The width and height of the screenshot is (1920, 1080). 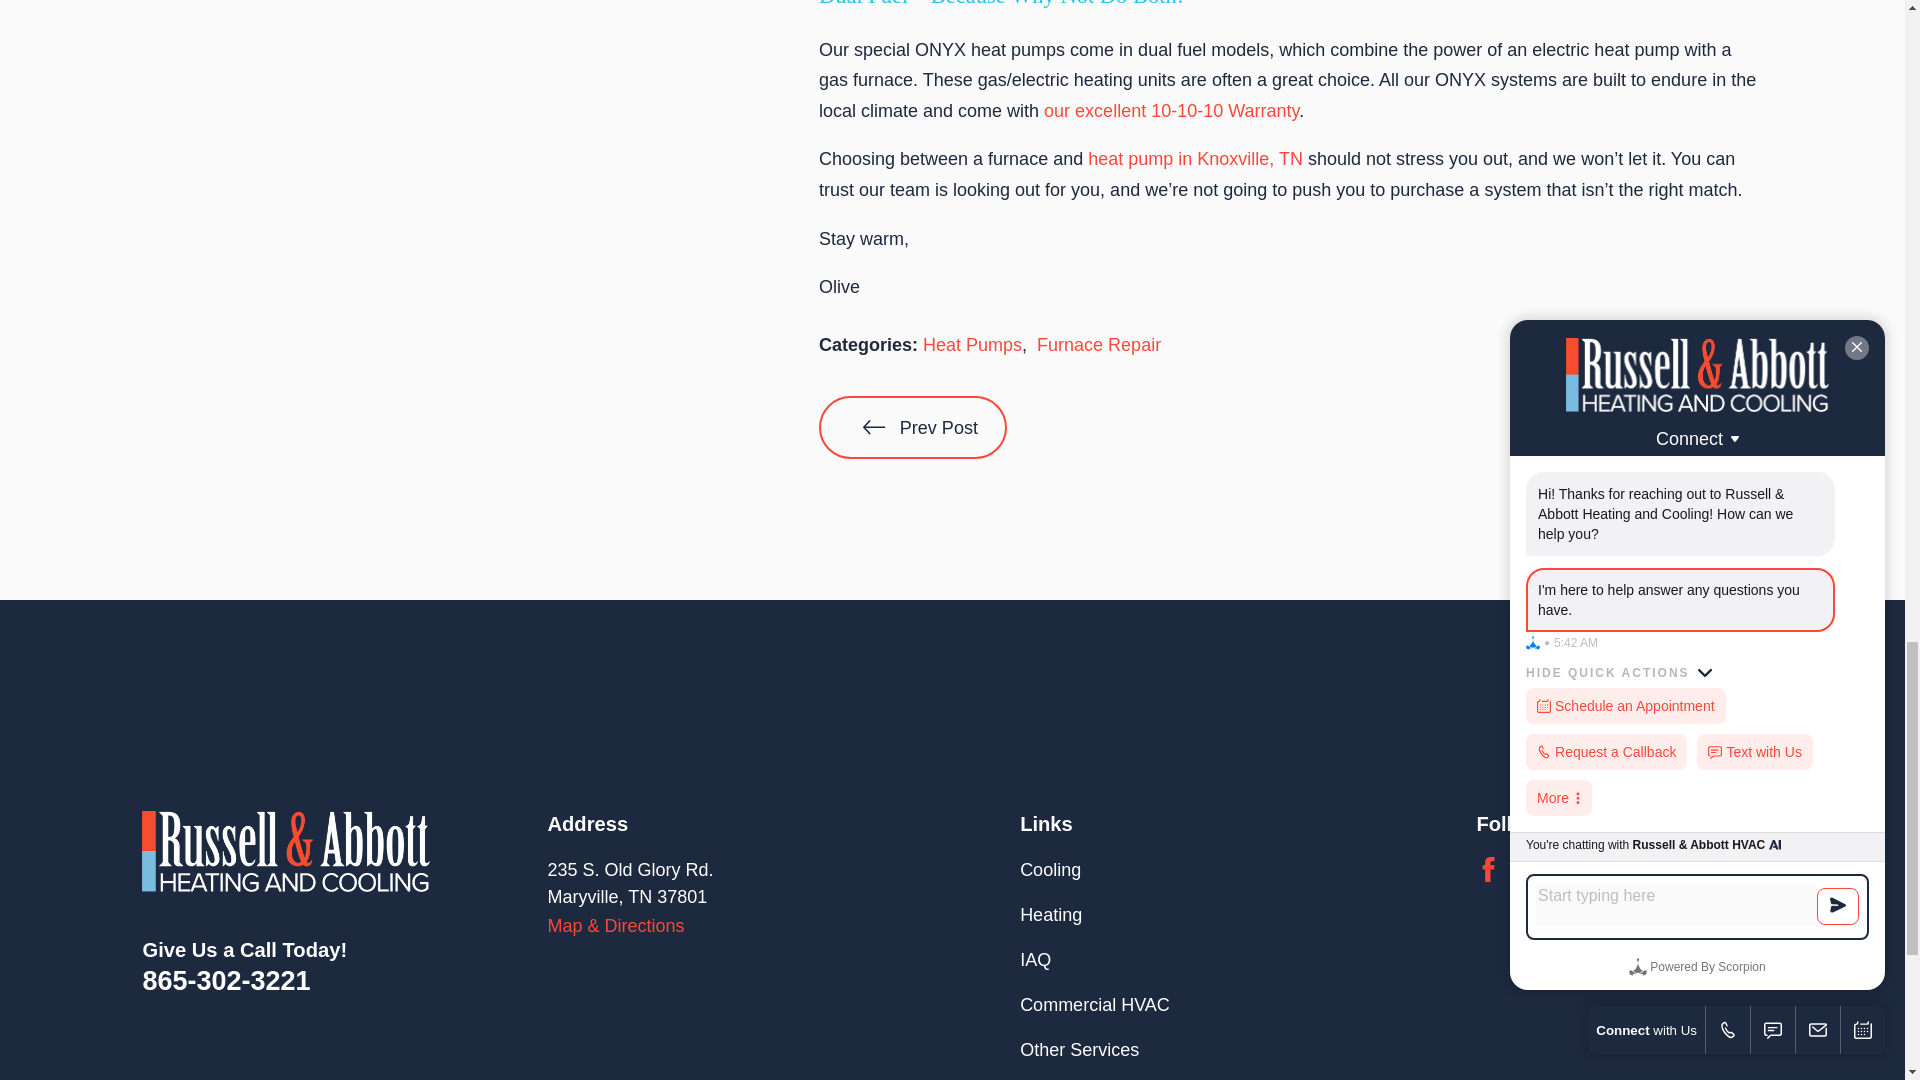 What do you see at coordinates (1488, 870) in the screenshot?
I see `Facebook` at bounding box center [1488, 870].